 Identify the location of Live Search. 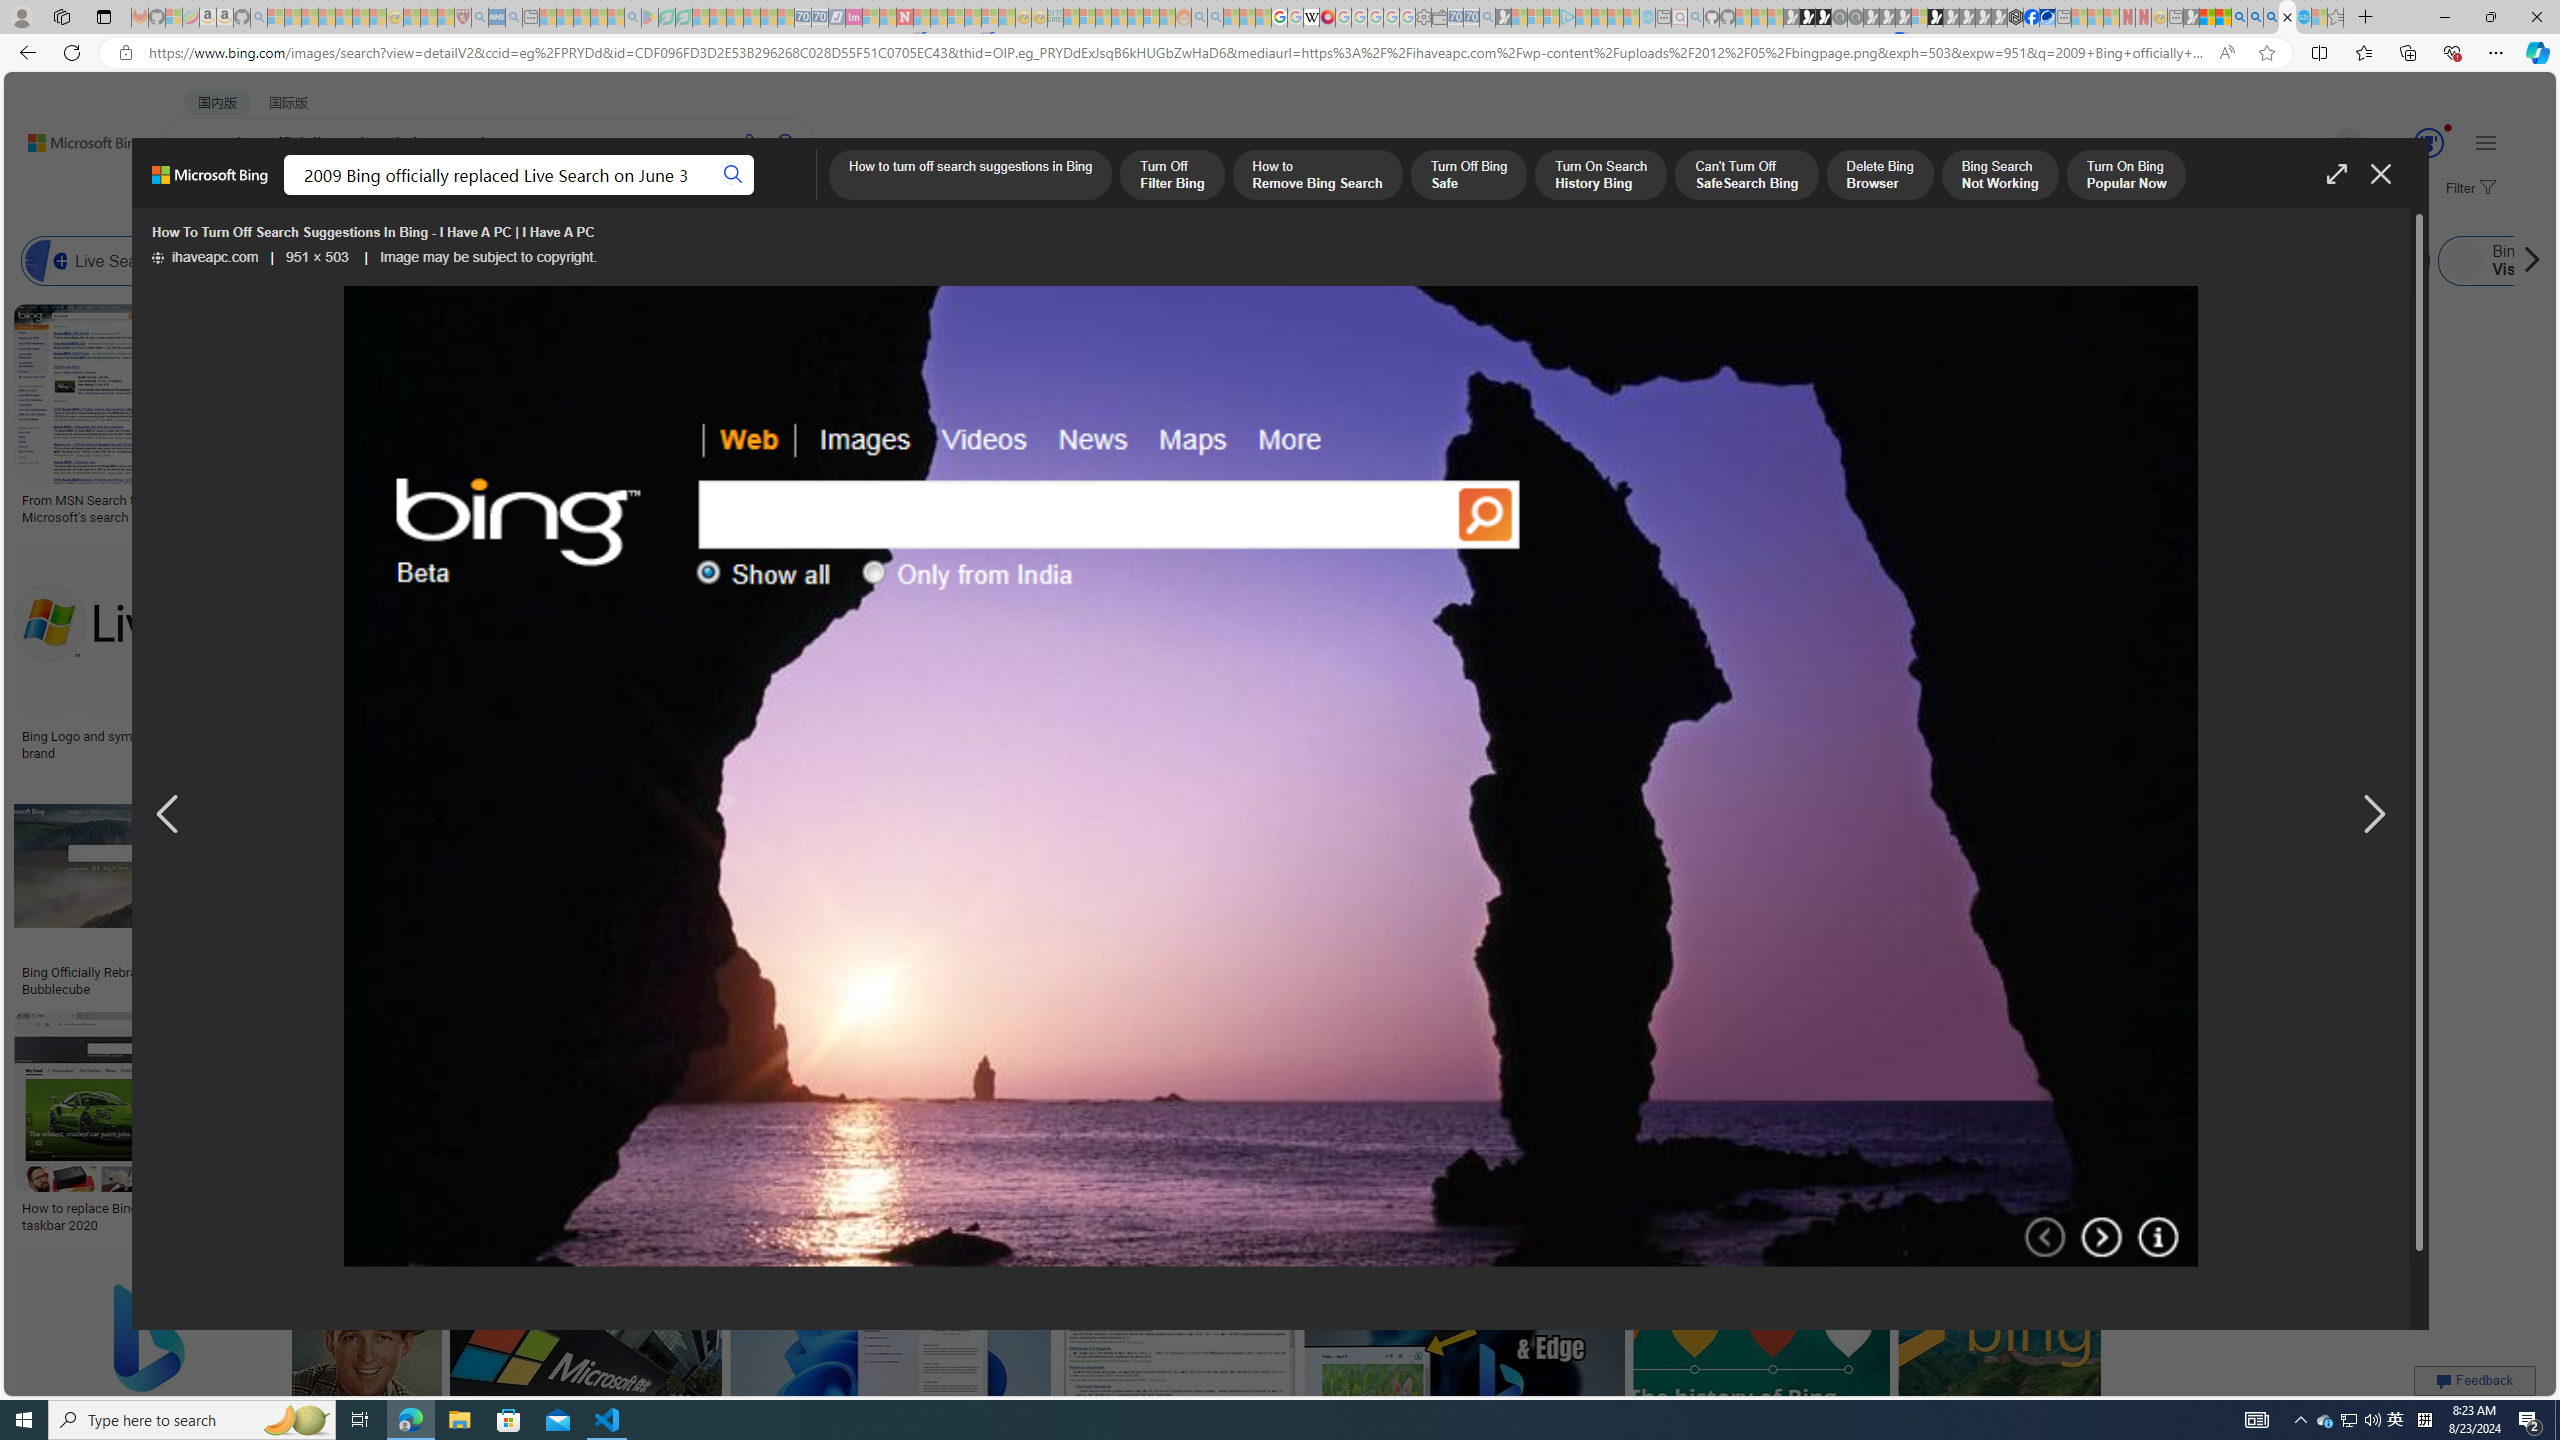
(101, 261).